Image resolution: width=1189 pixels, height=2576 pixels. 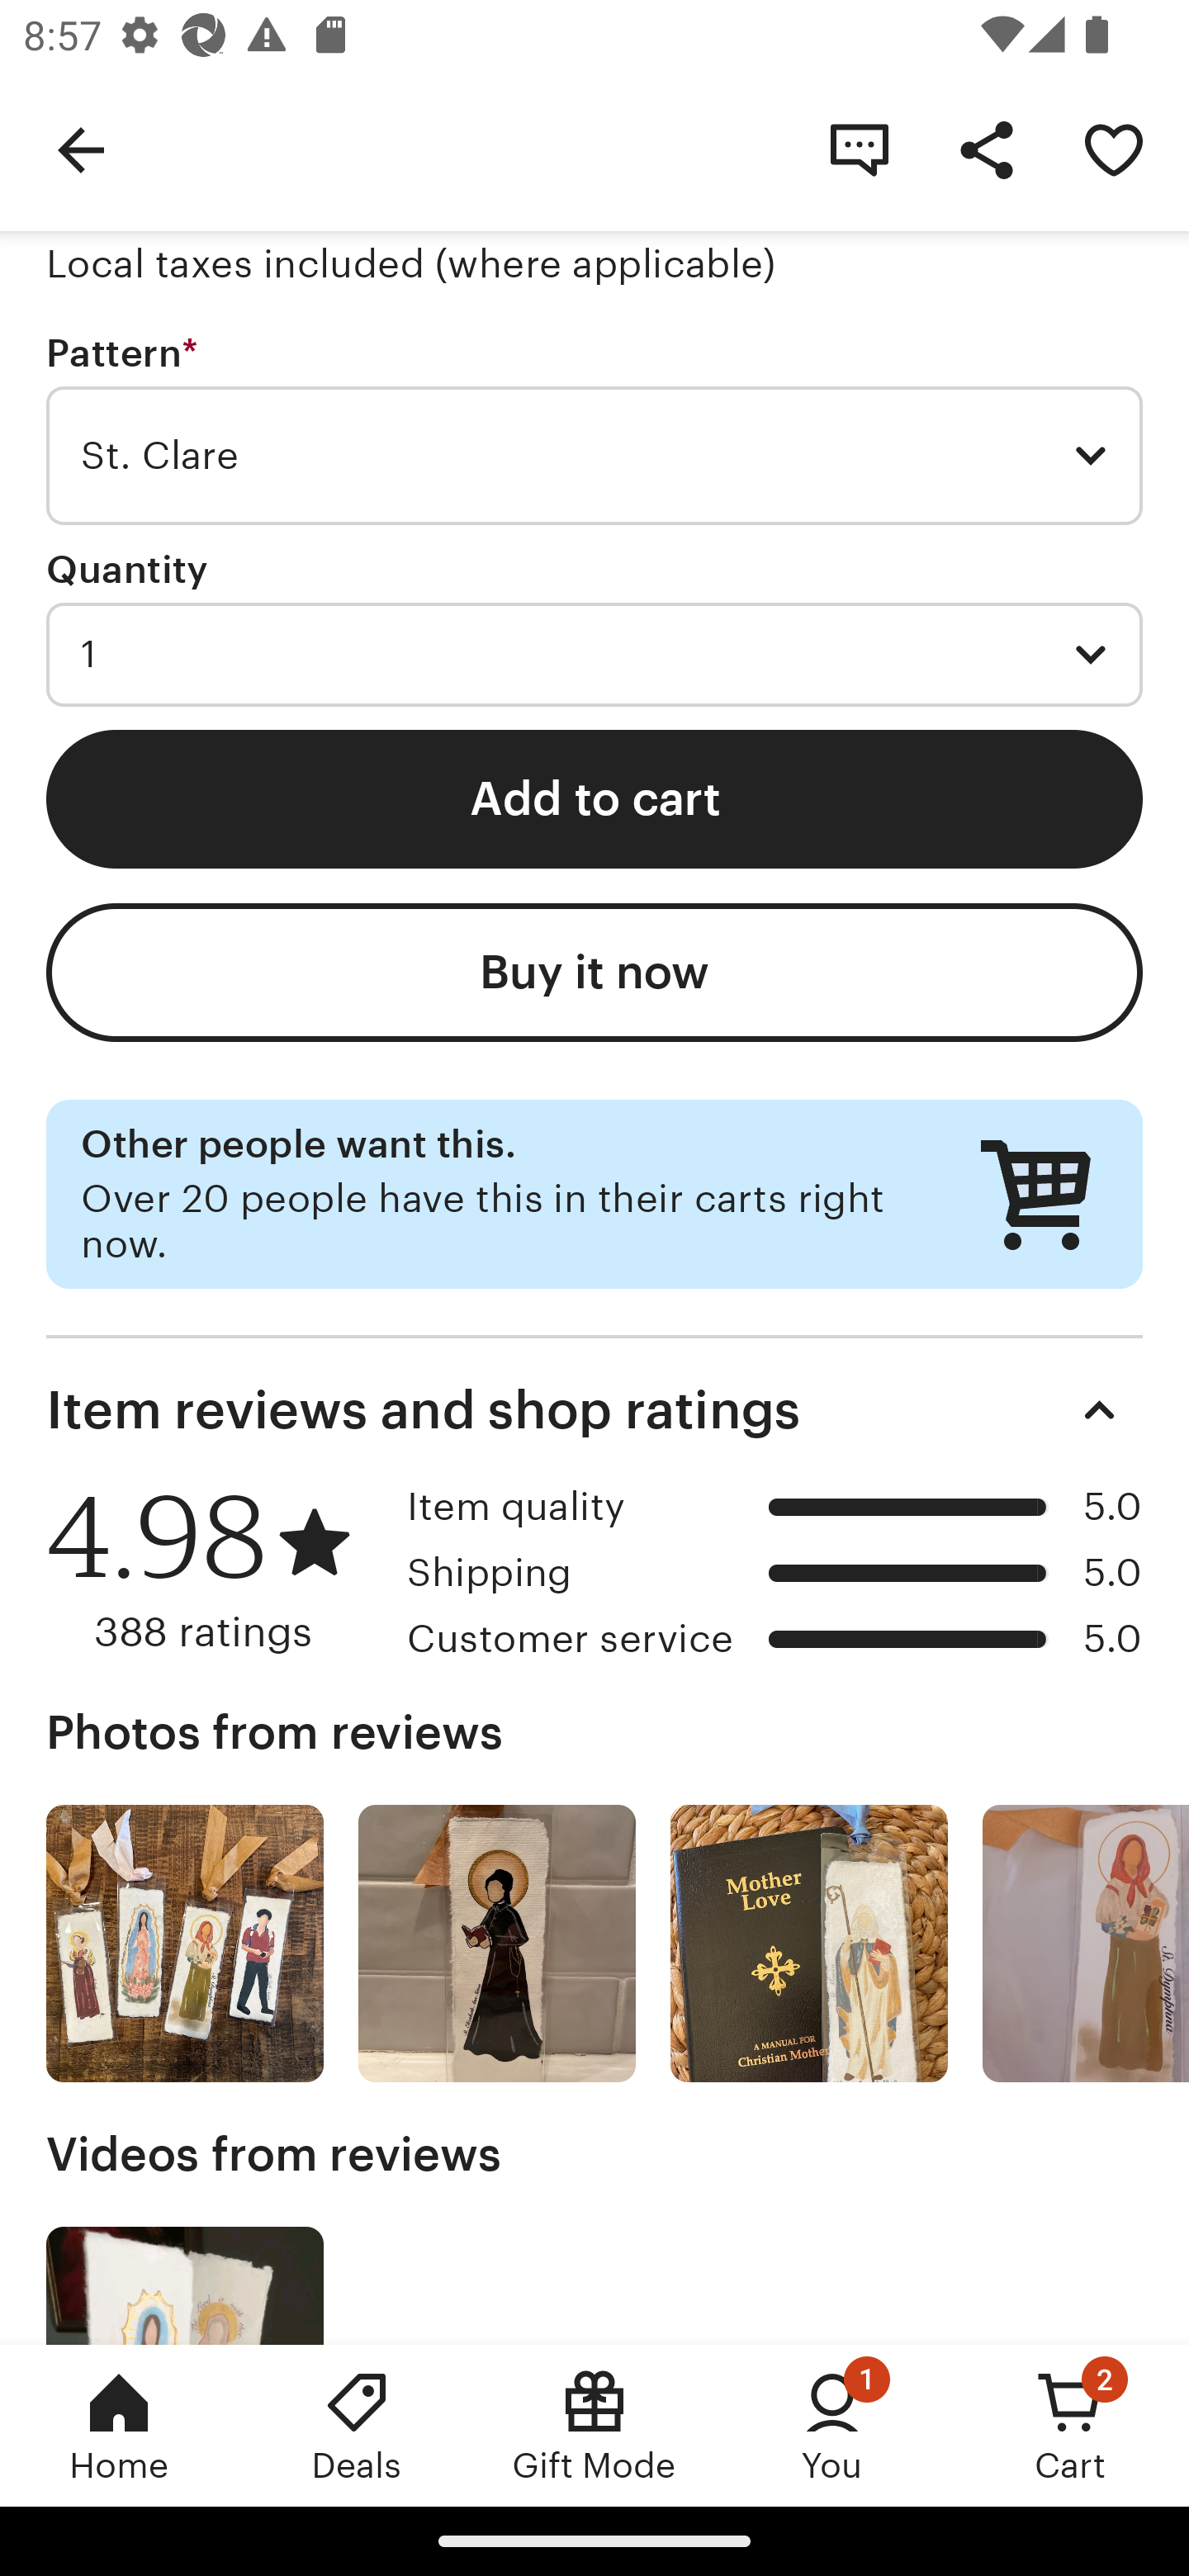 I want to click on Add to cart, so click(x=594, y=798).